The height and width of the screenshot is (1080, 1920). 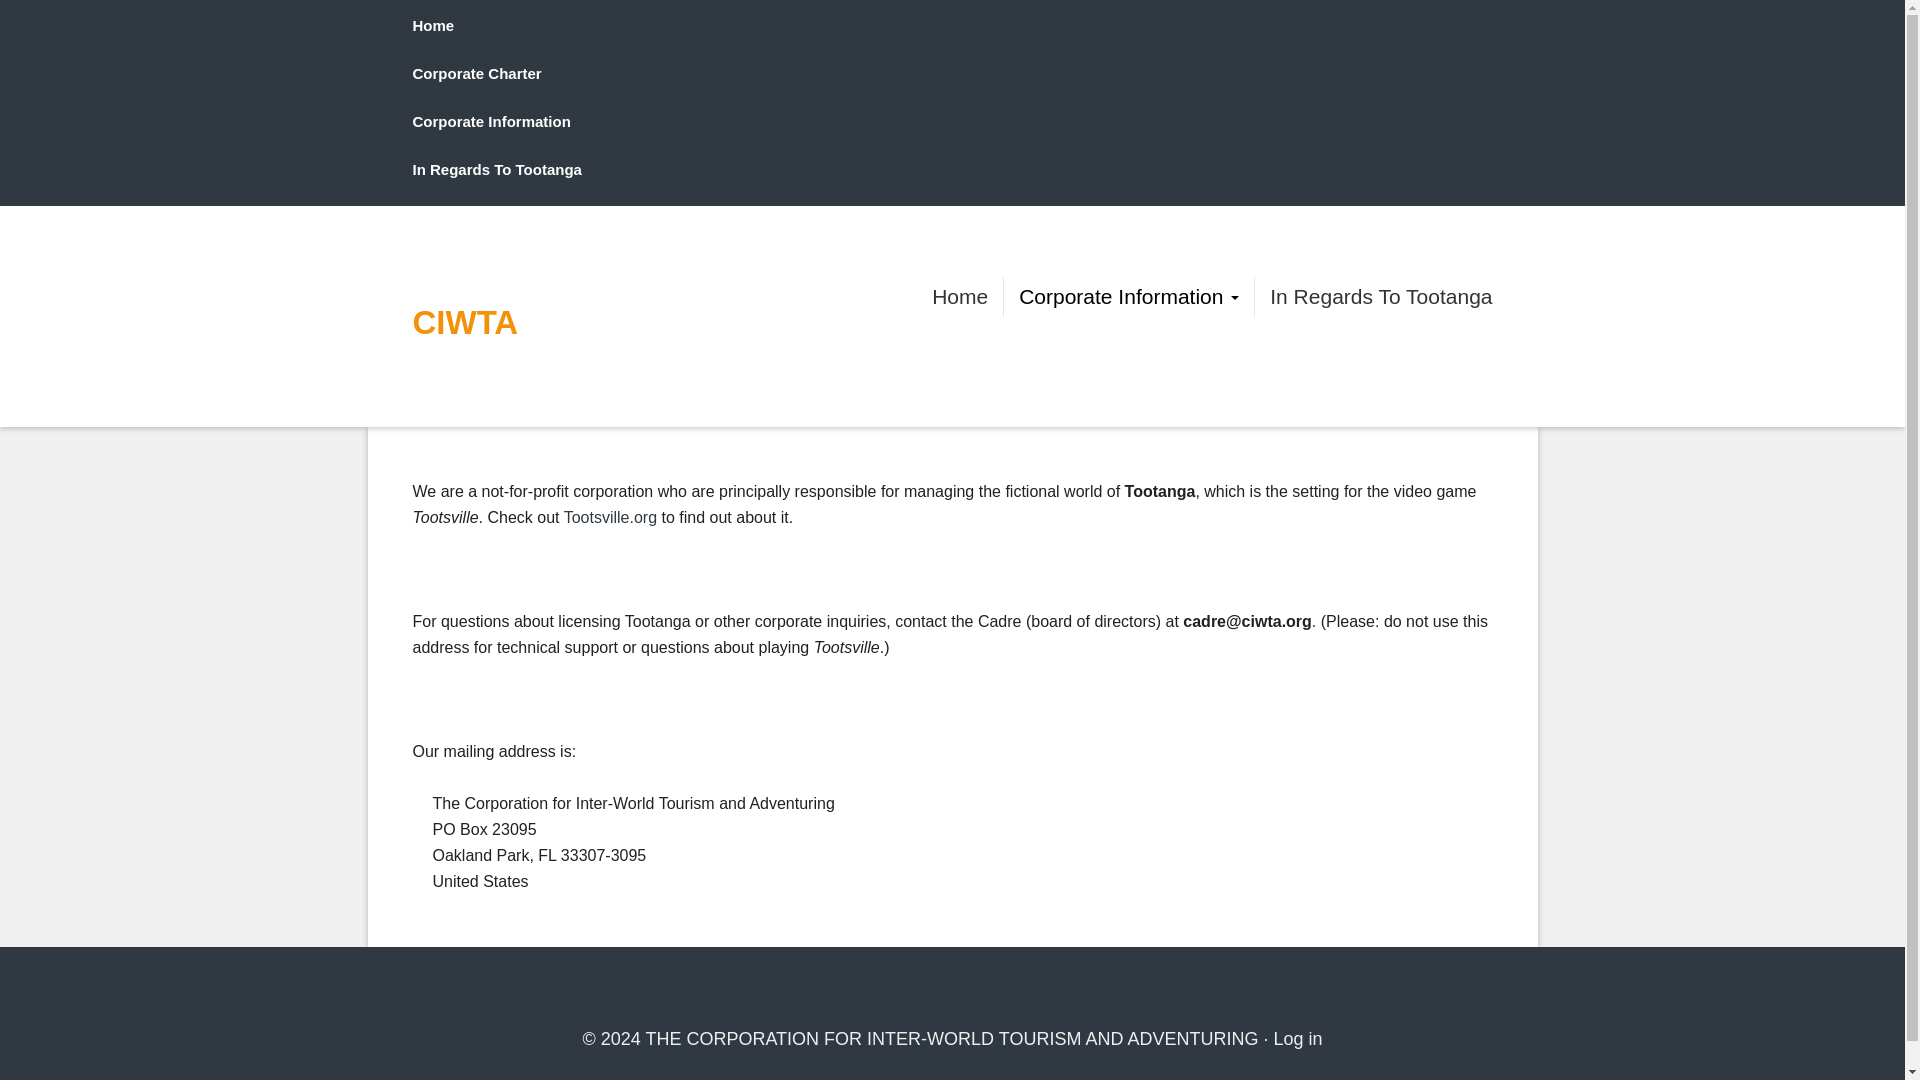 What do you see at coordinates (960, 296) in the screenshot?
I see `Home` at bounding box center [960, 296].